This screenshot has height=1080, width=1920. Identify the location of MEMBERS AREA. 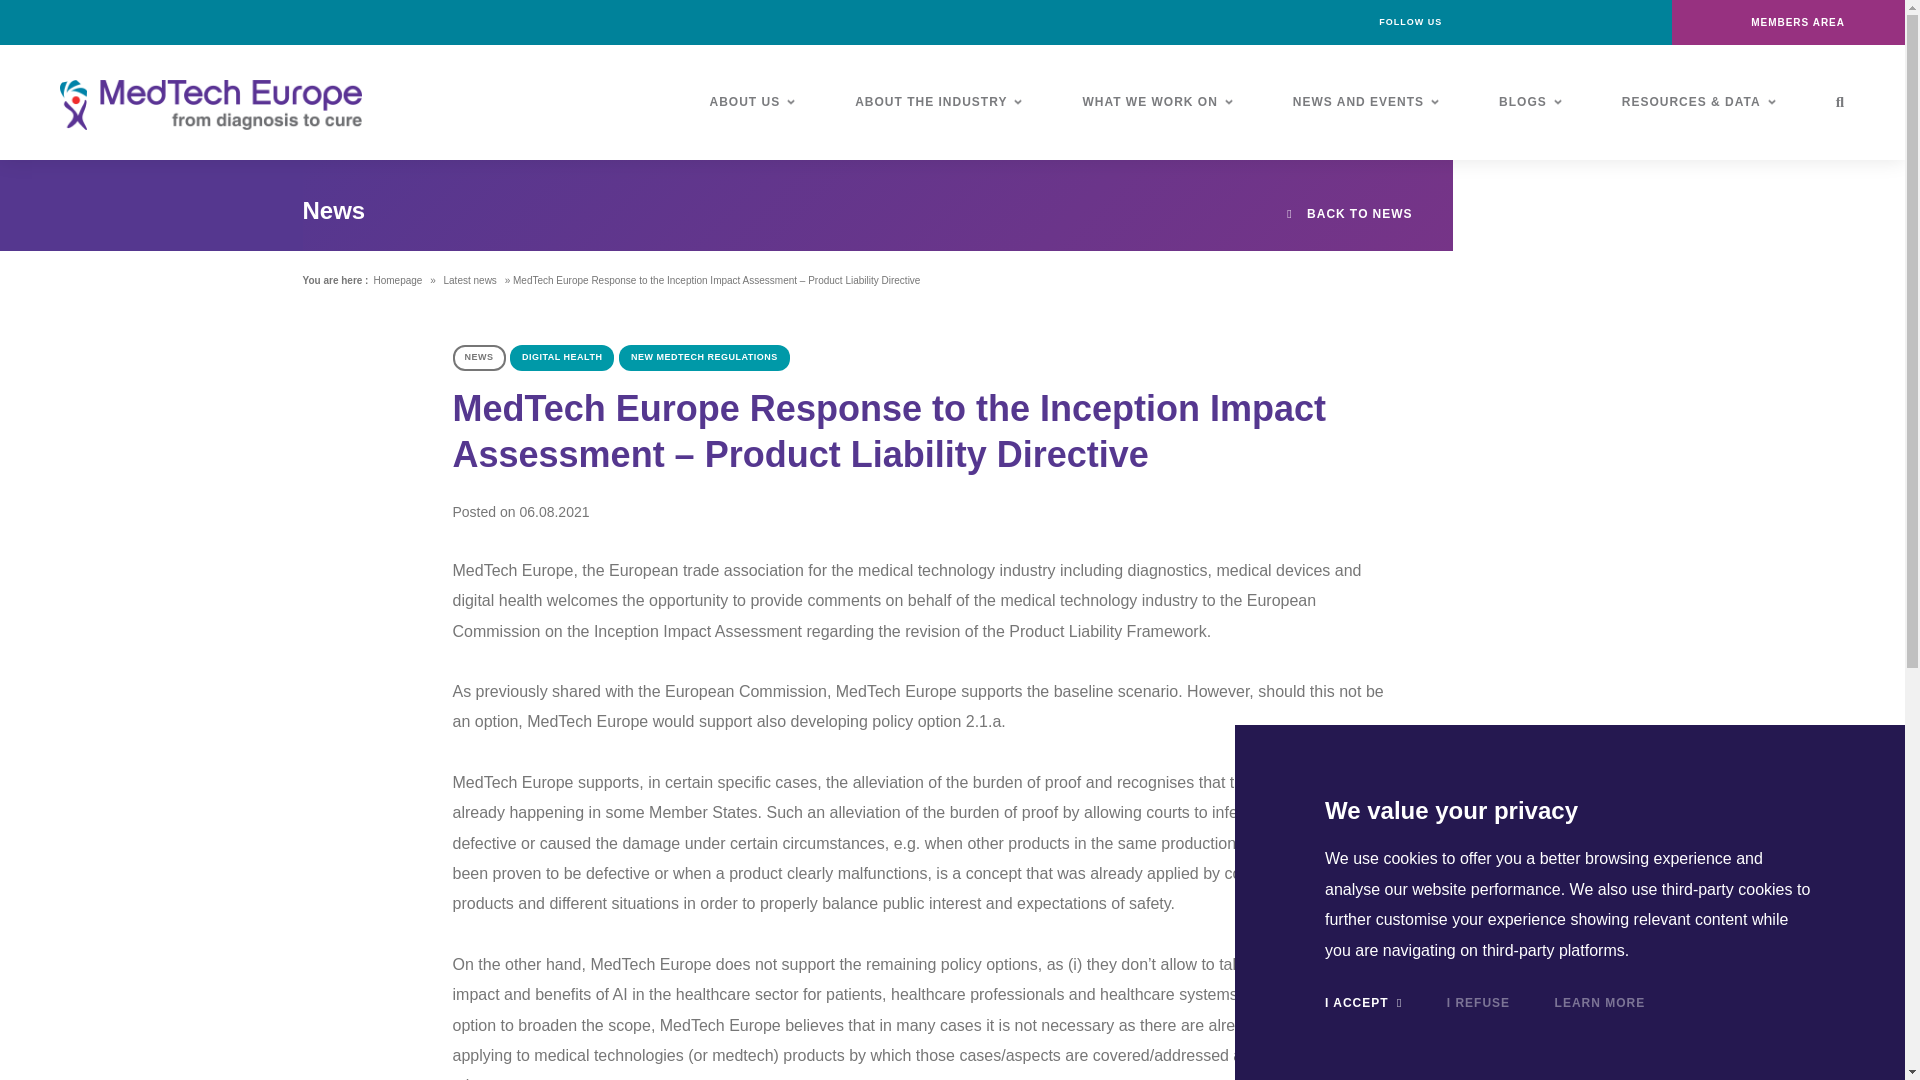
(1788, 22).